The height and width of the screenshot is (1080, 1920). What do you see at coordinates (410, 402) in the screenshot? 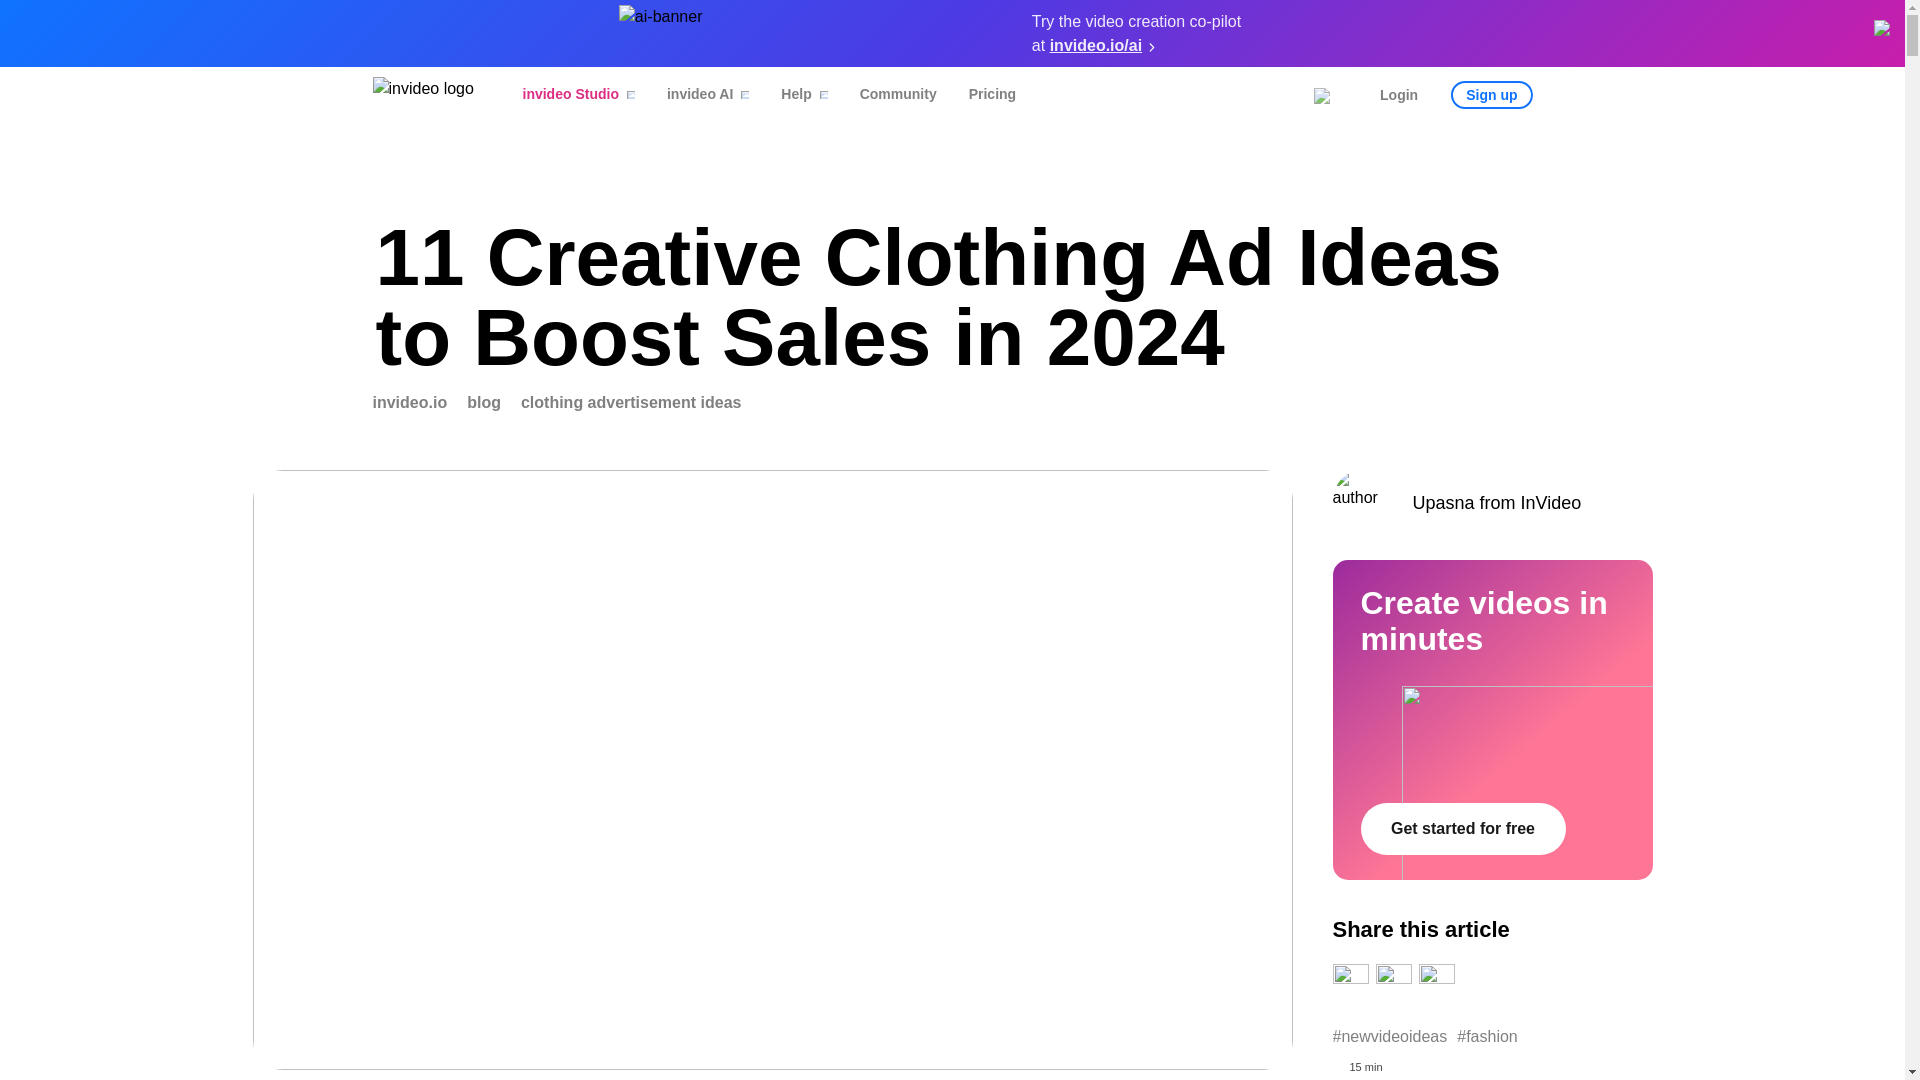
I see `invideo.io` at bounding box center [410, 402].